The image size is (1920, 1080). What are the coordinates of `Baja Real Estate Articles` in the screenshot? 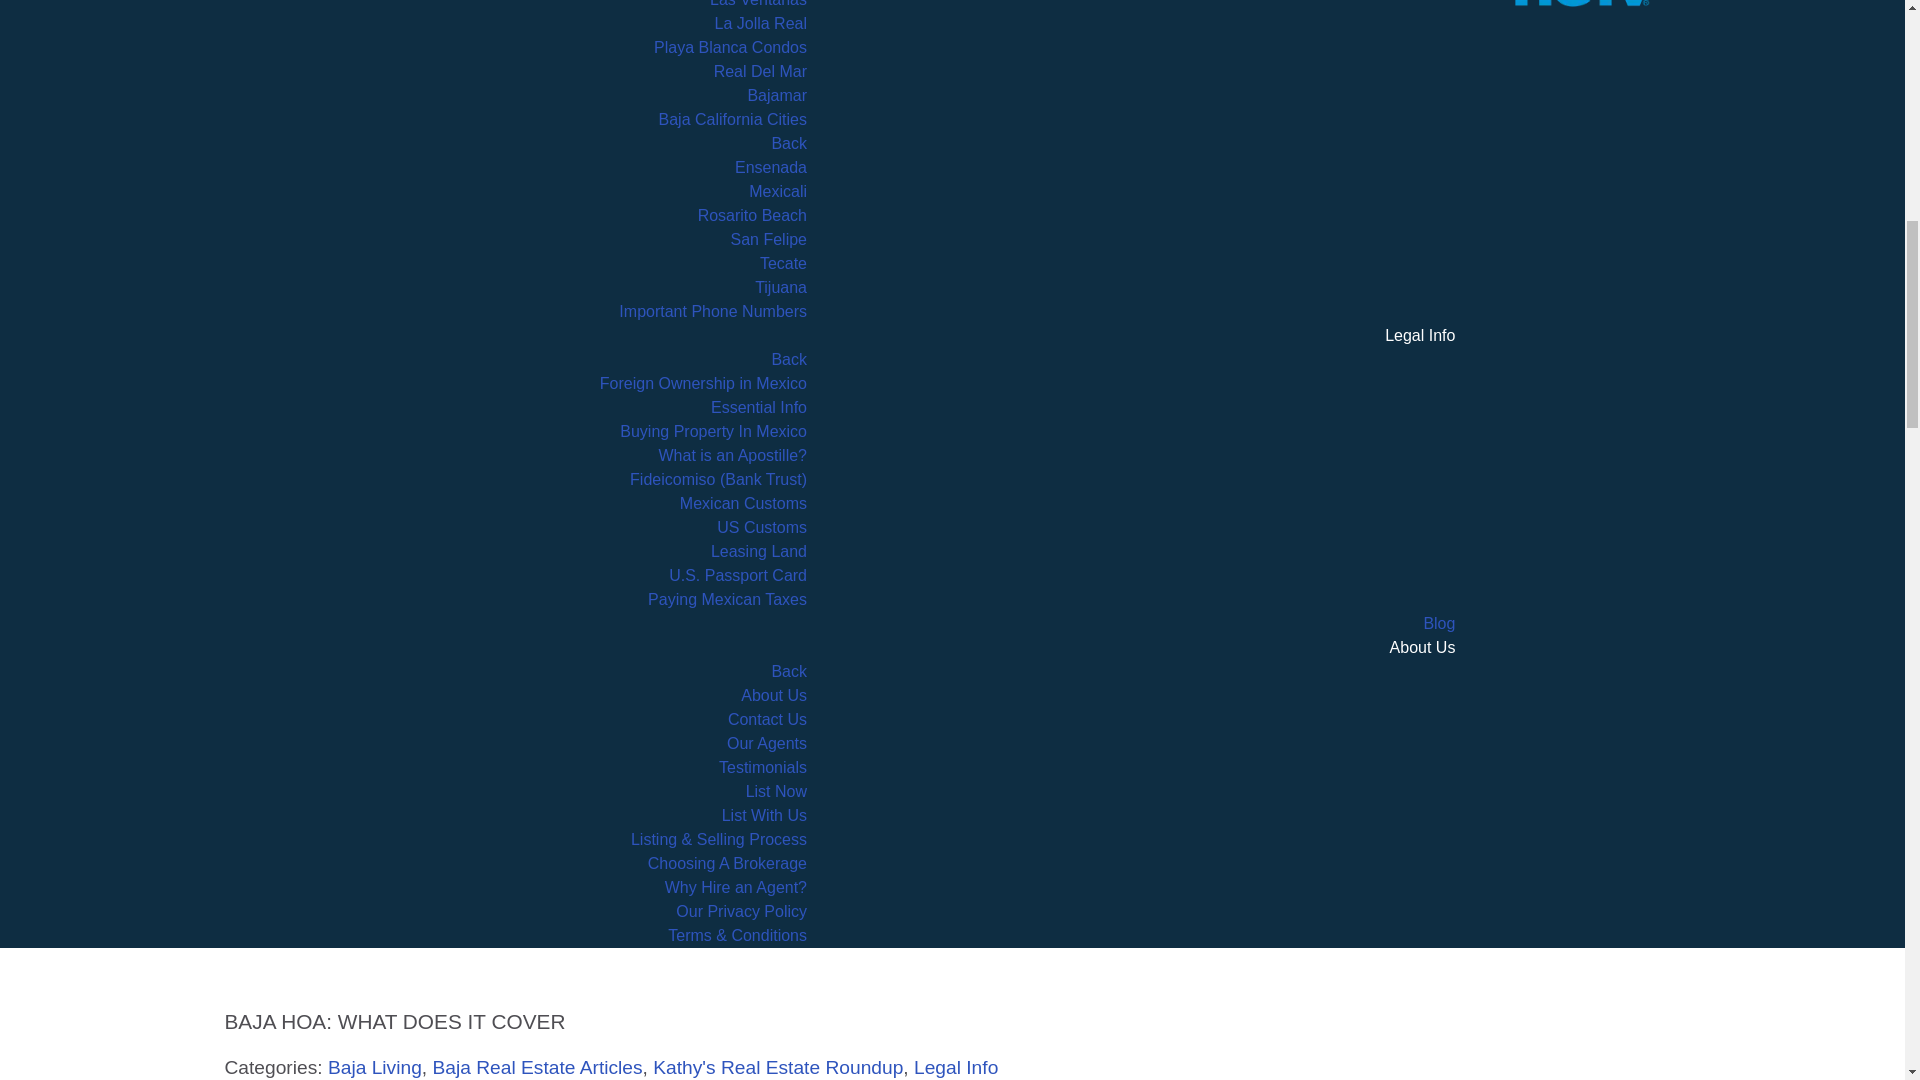 It's located at (536, 1067).